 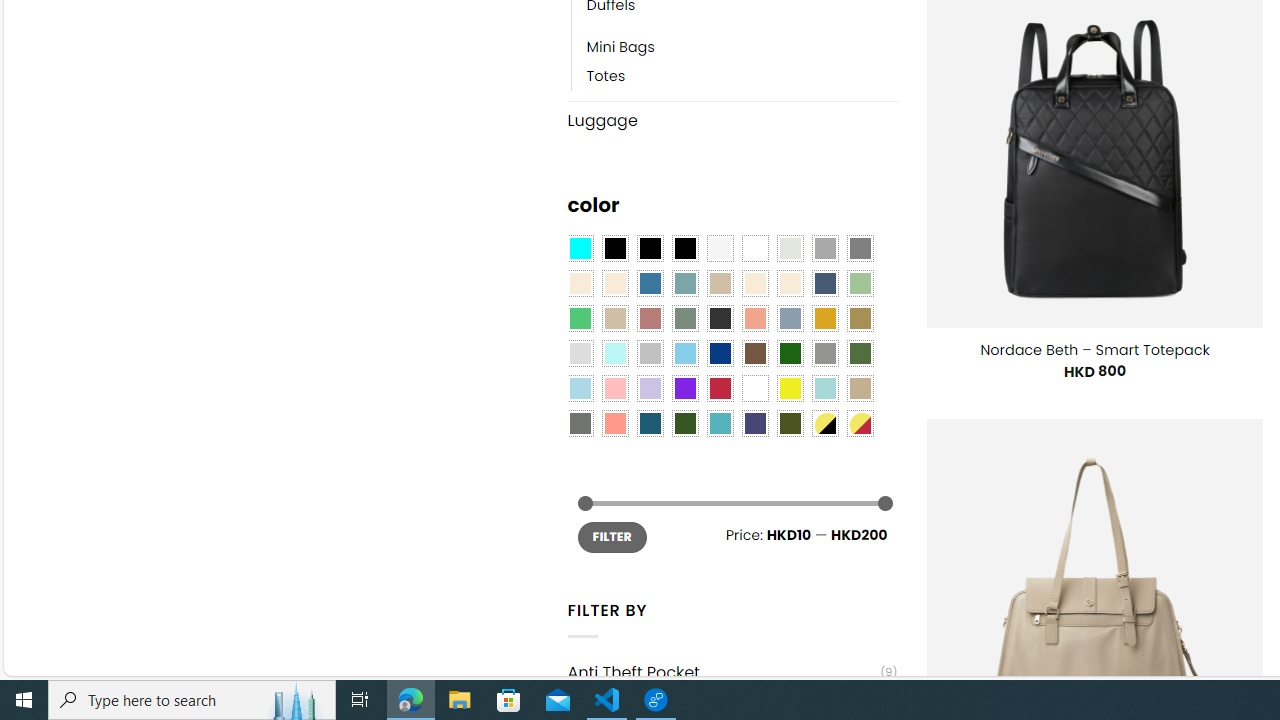 I want to click on Beige, so click(x=580, y=283).